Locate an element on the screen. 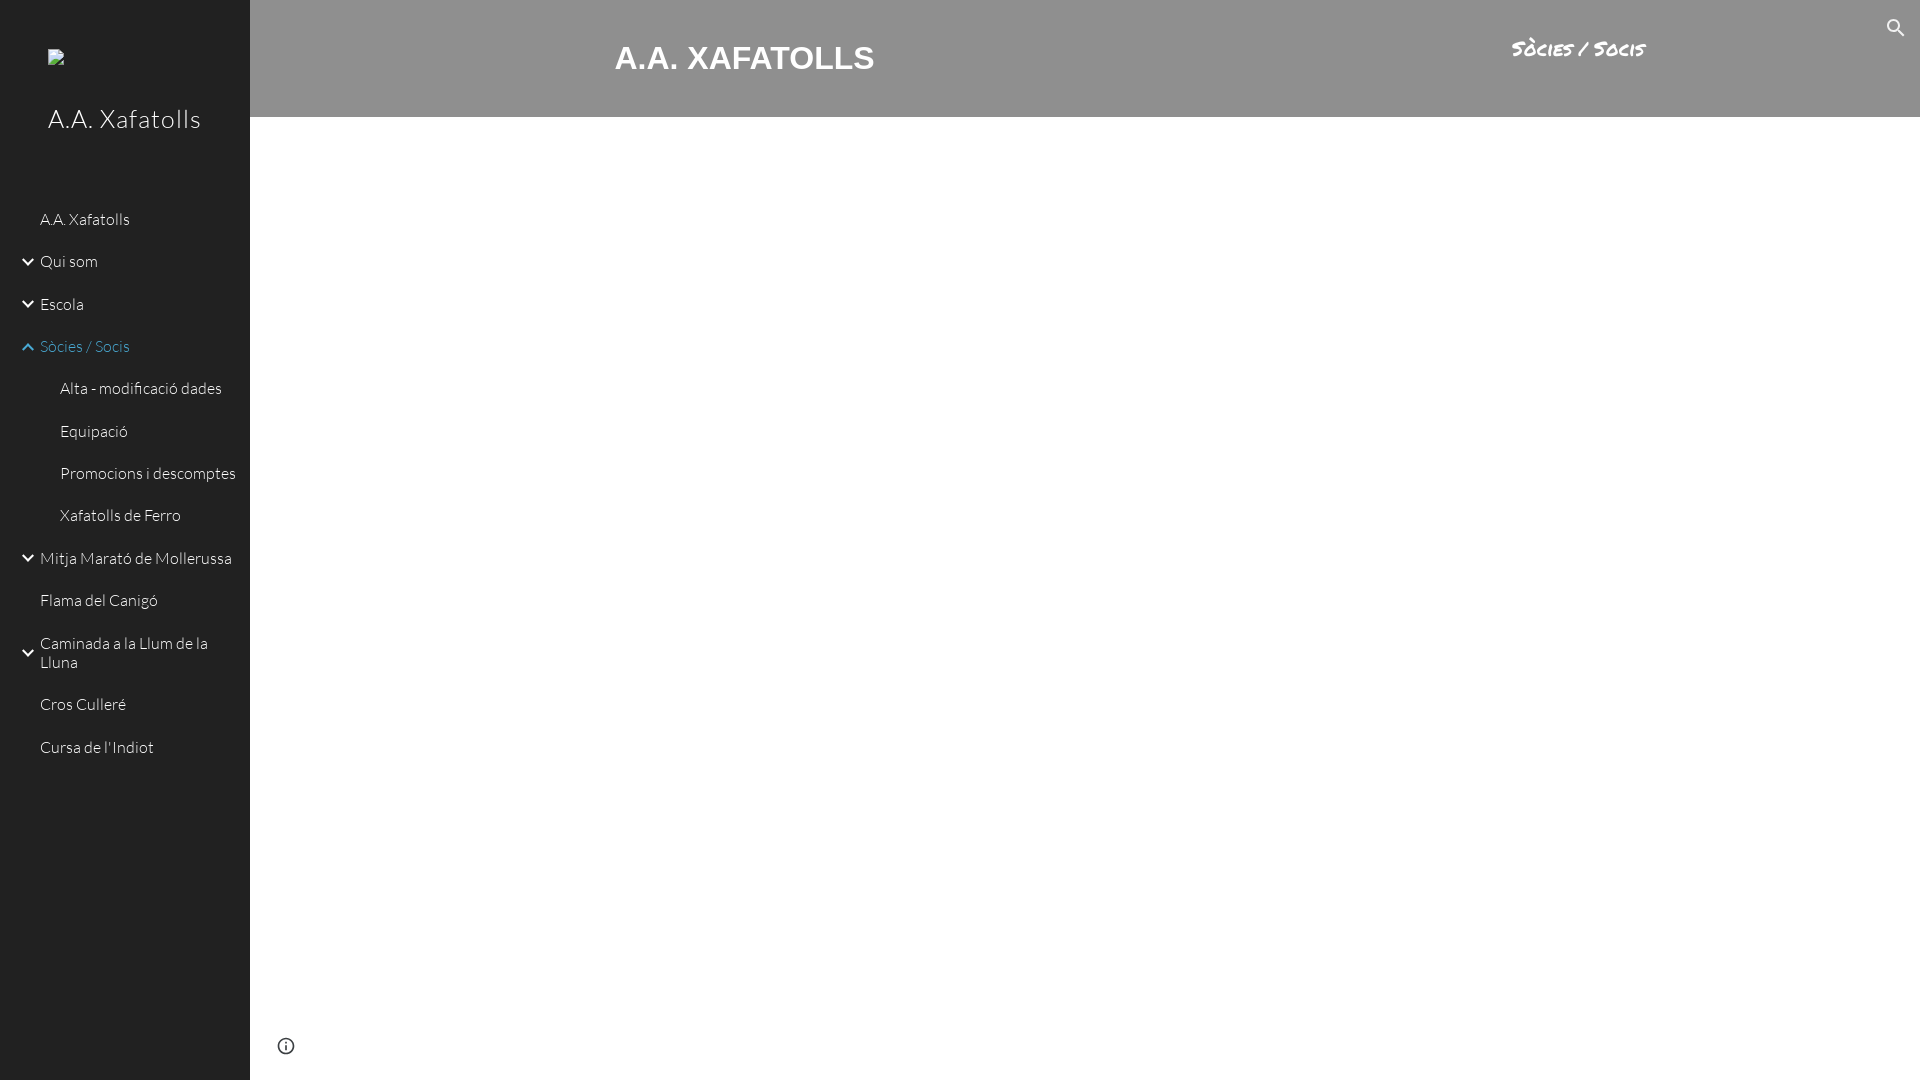 This screenshot has height=1080, width=1920. Xafatolls de Ferro is located at coordinates (147, 516).